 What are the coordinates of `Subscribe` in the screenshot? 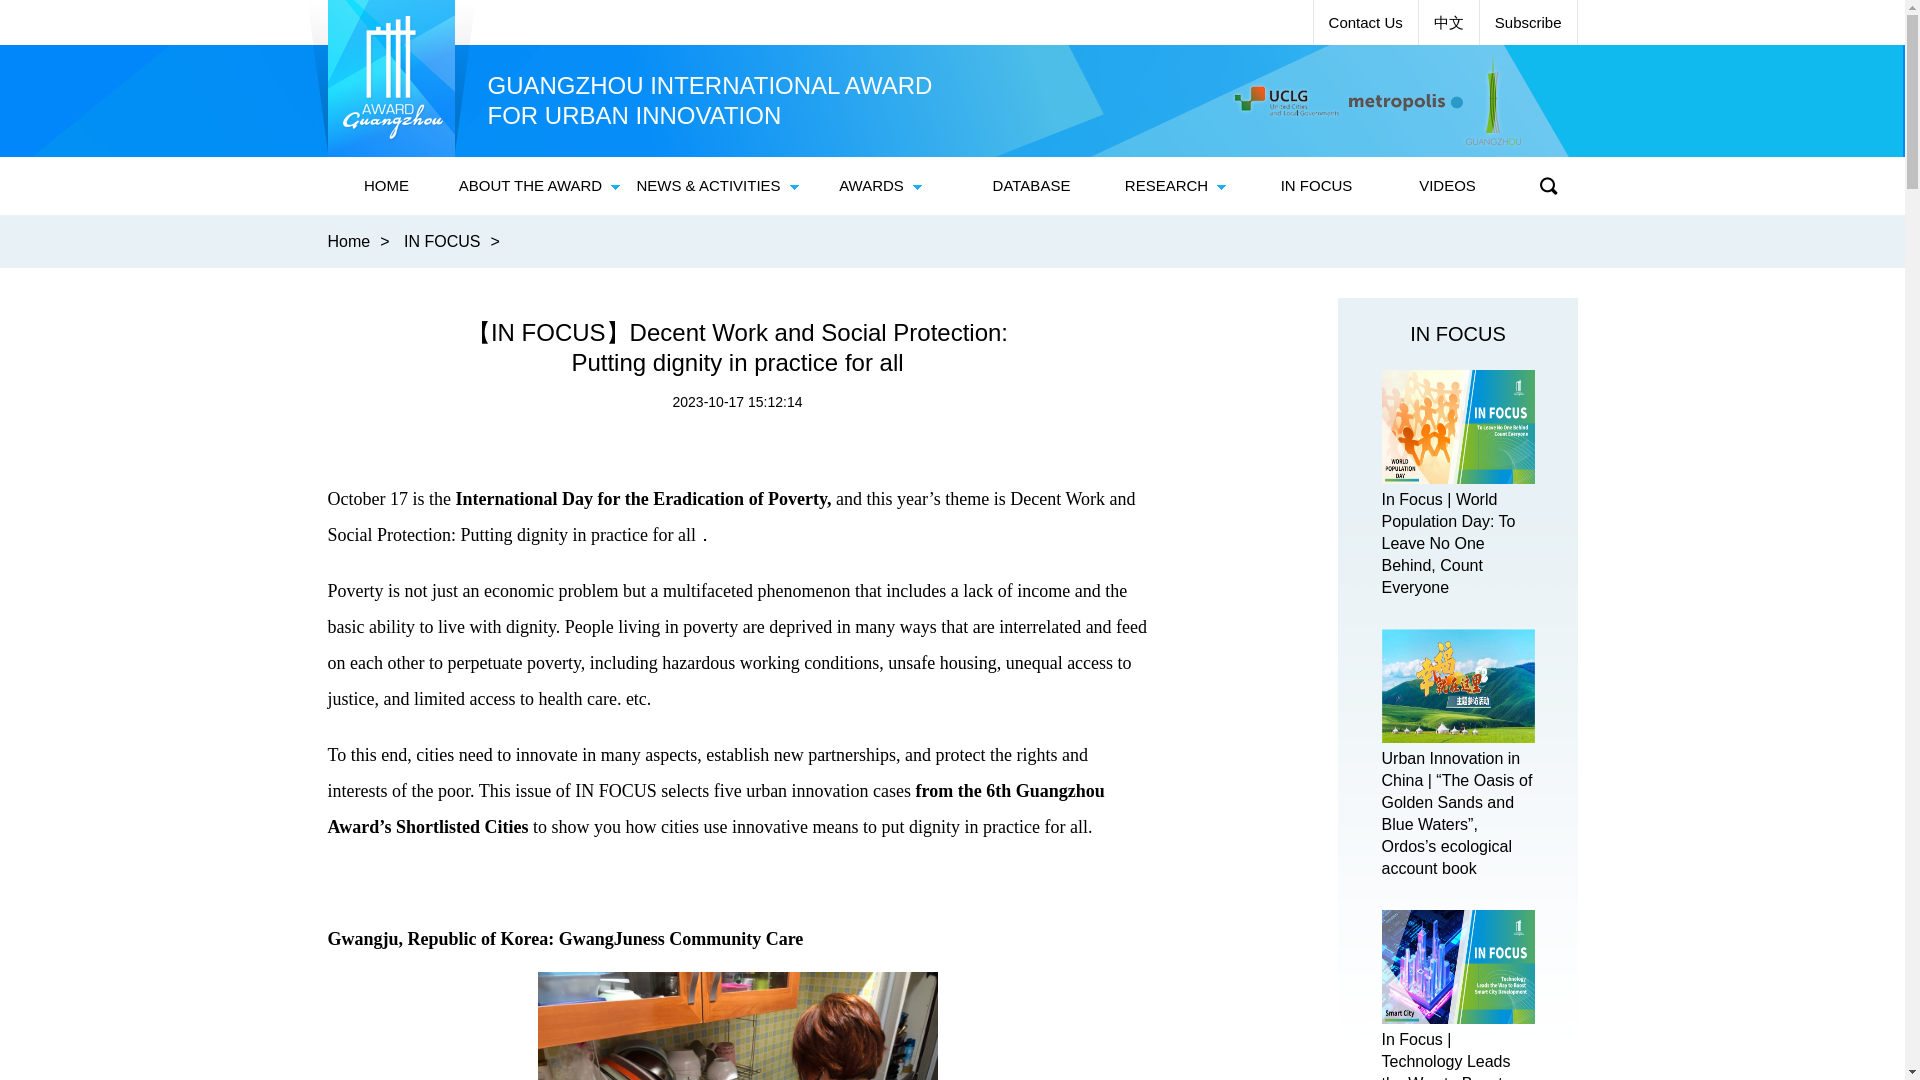 It's located at (1529, 22).